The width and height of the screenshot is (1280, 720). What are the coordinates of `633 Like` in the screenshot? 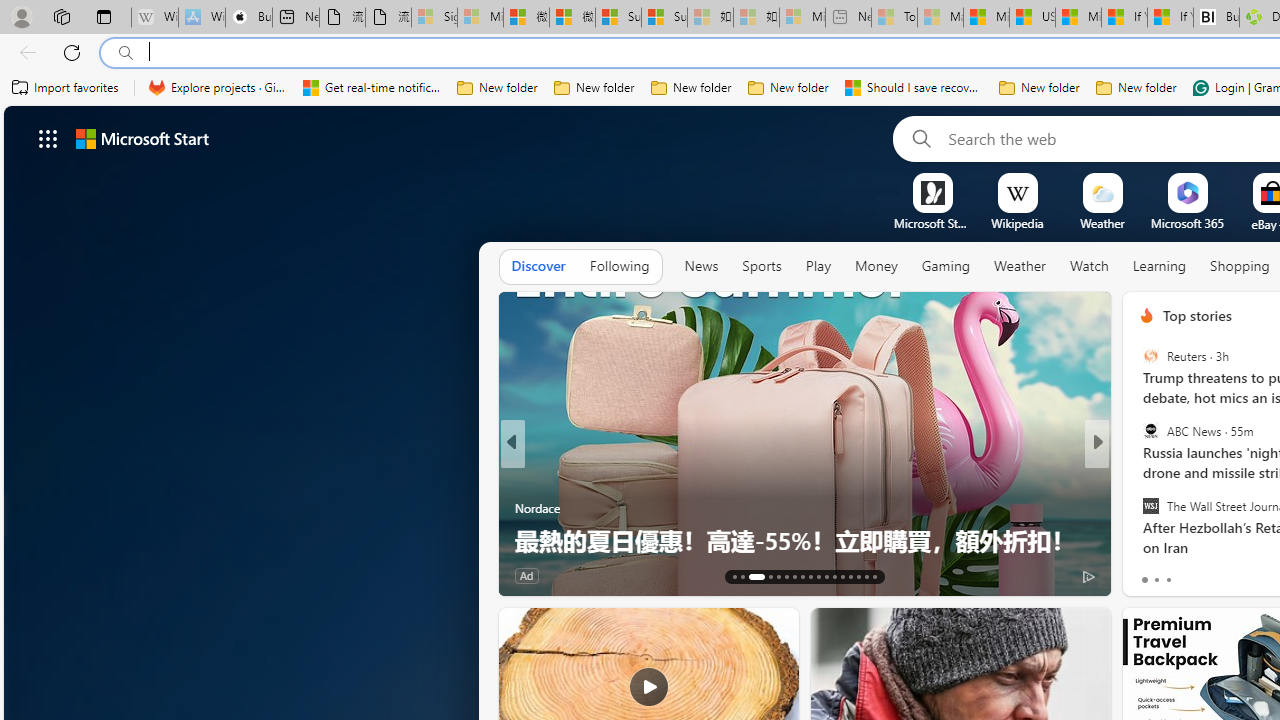 It's located at (1152, 574).